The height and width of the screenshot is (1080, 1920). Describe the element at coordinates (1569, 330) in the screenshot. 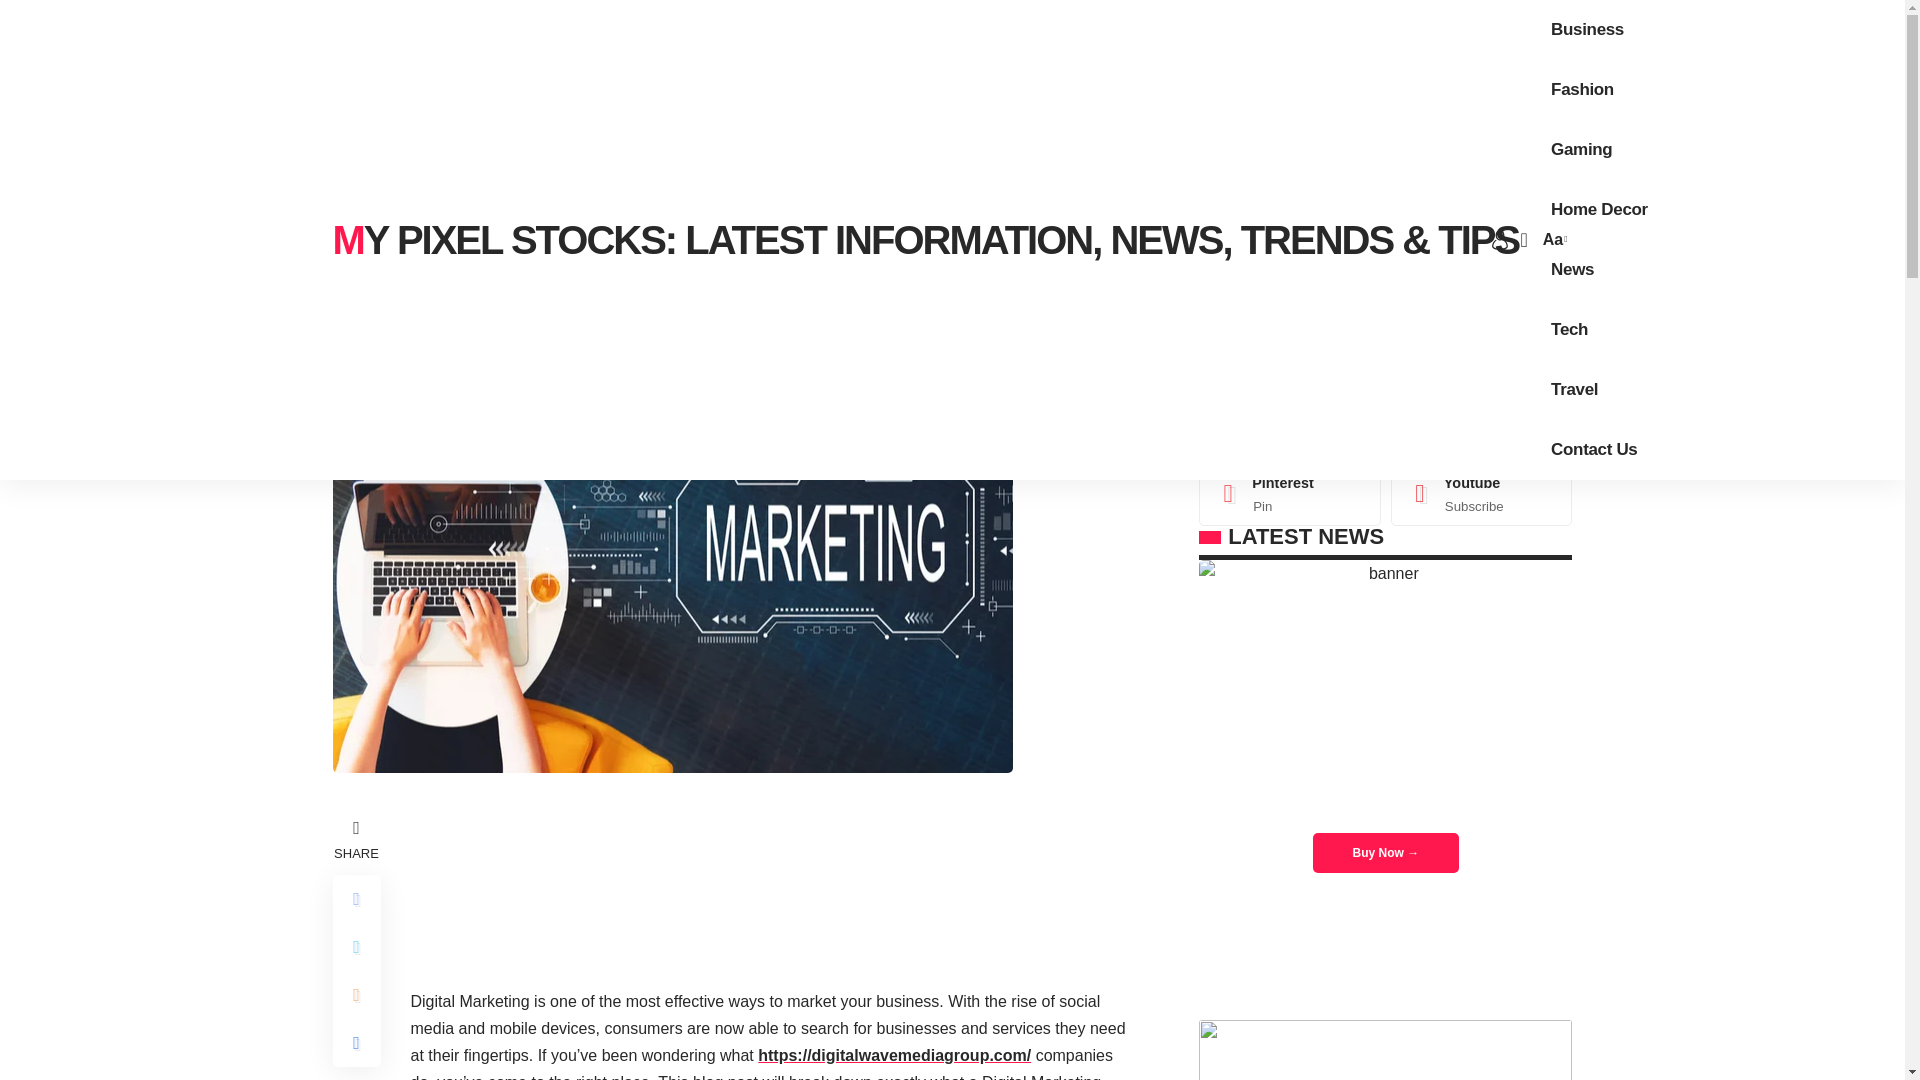

I see `Tech` at that location.